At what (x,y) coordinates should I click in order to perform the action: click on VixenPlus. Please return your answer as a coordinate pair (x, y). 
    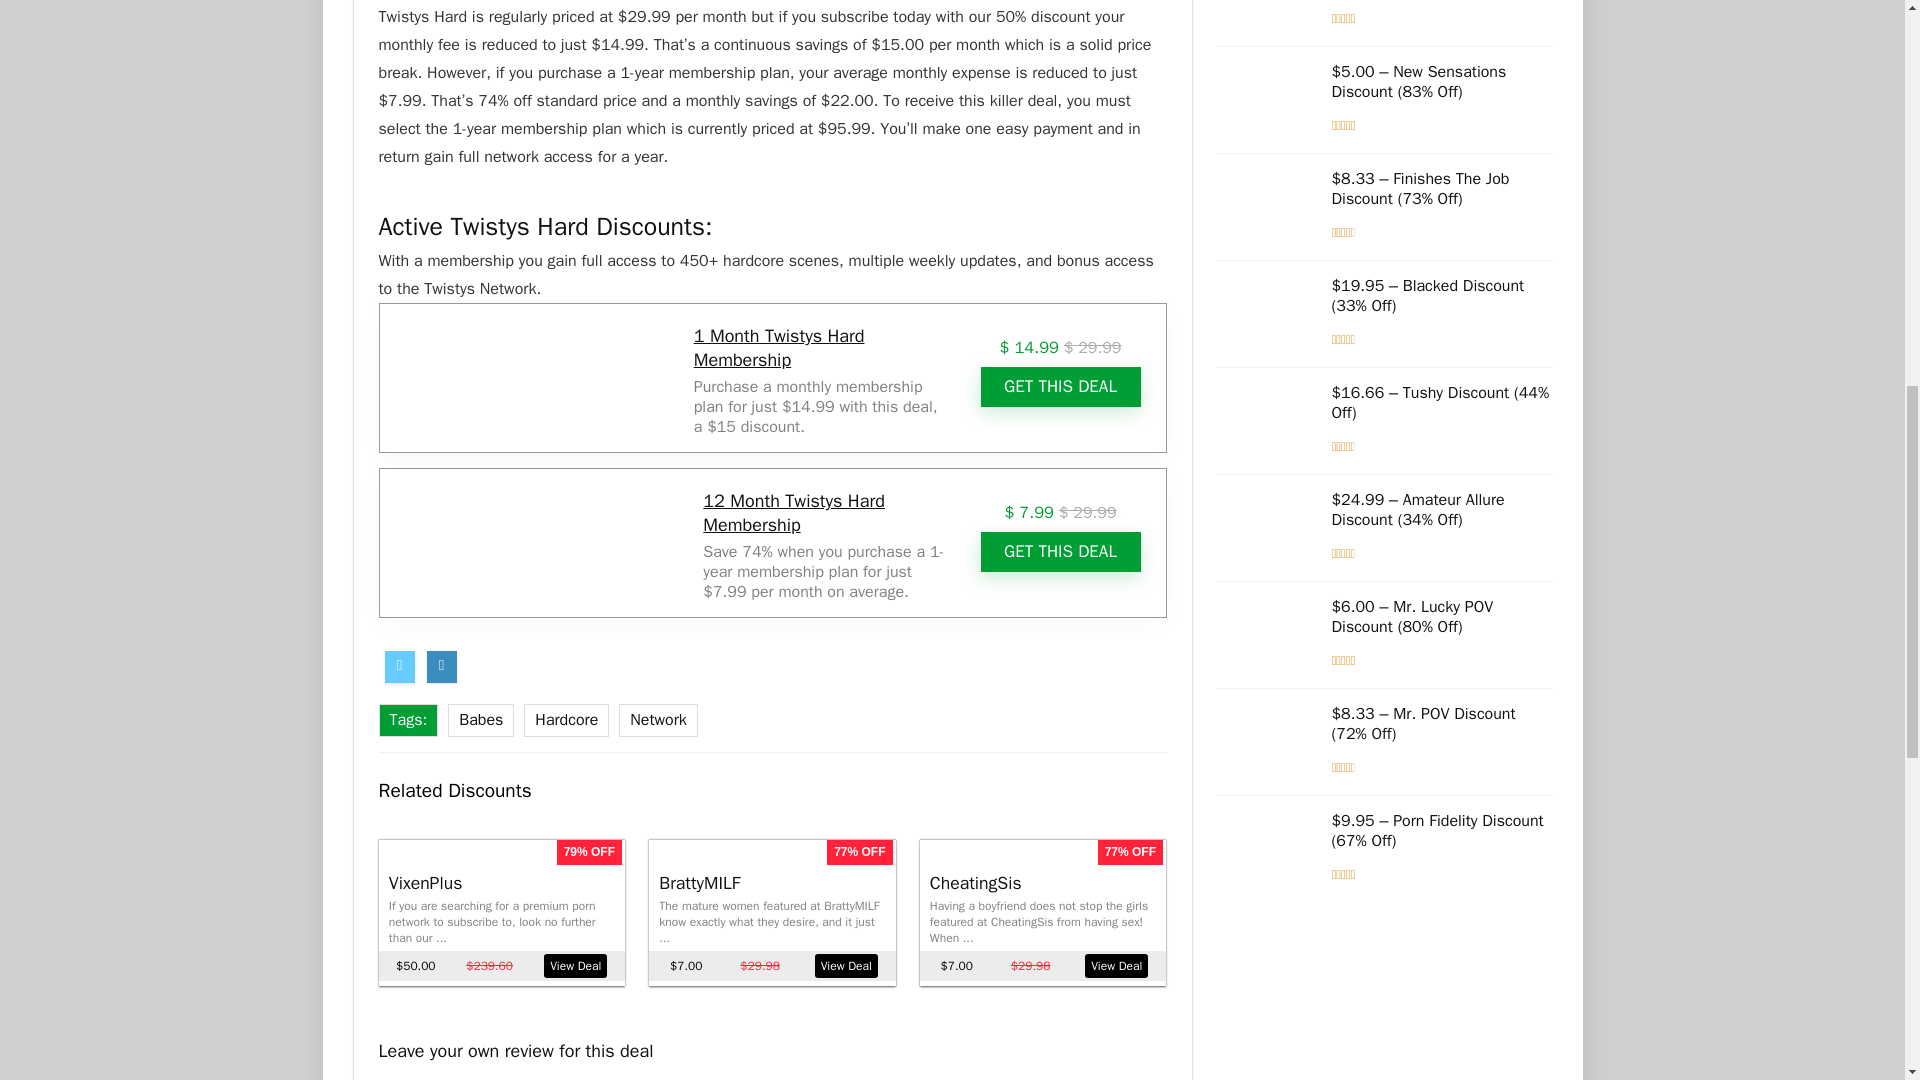
    Looking at the image, I should click on (426, 882).